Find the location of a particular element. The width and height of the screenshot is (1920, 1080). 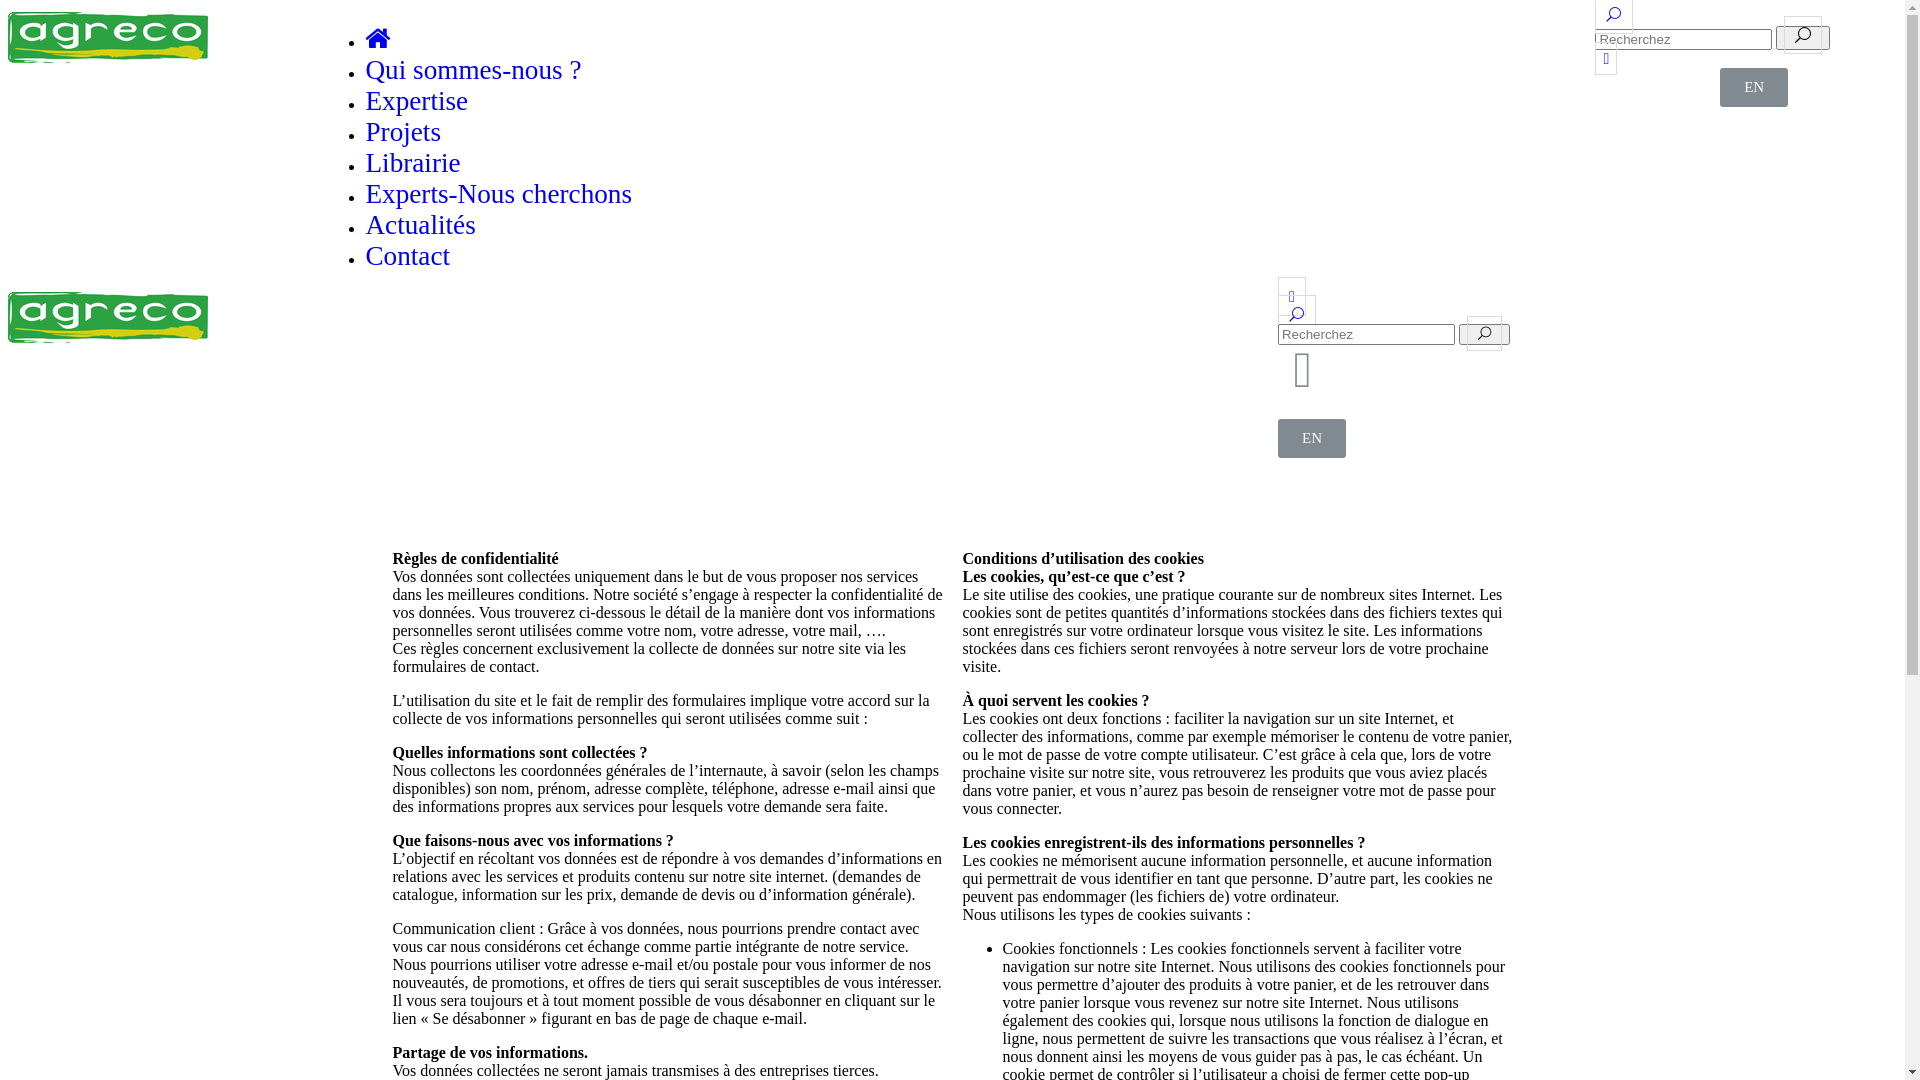

Expertise is located at coordinates (78, 318).